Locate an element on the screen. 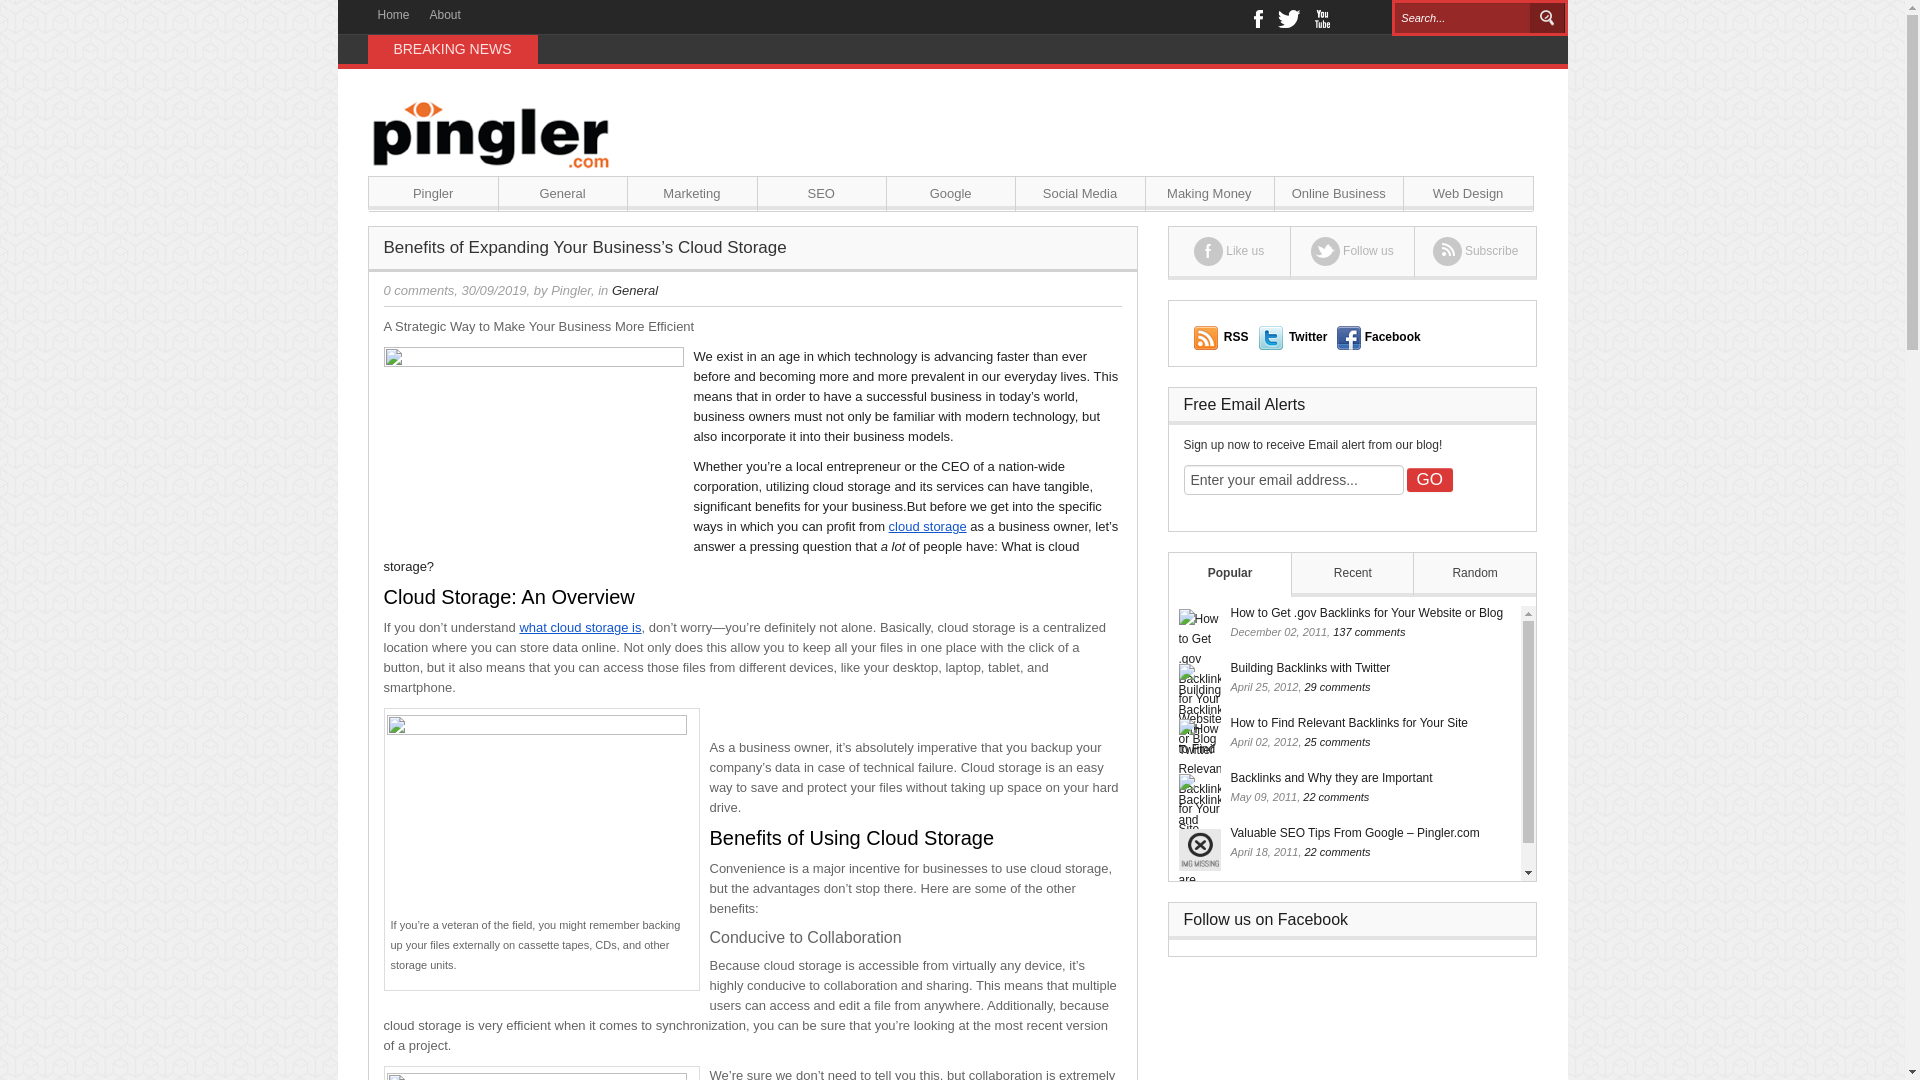 This screenshot has height=1080, width=1920. what cloud storage is is located at coordinates (580, 627).